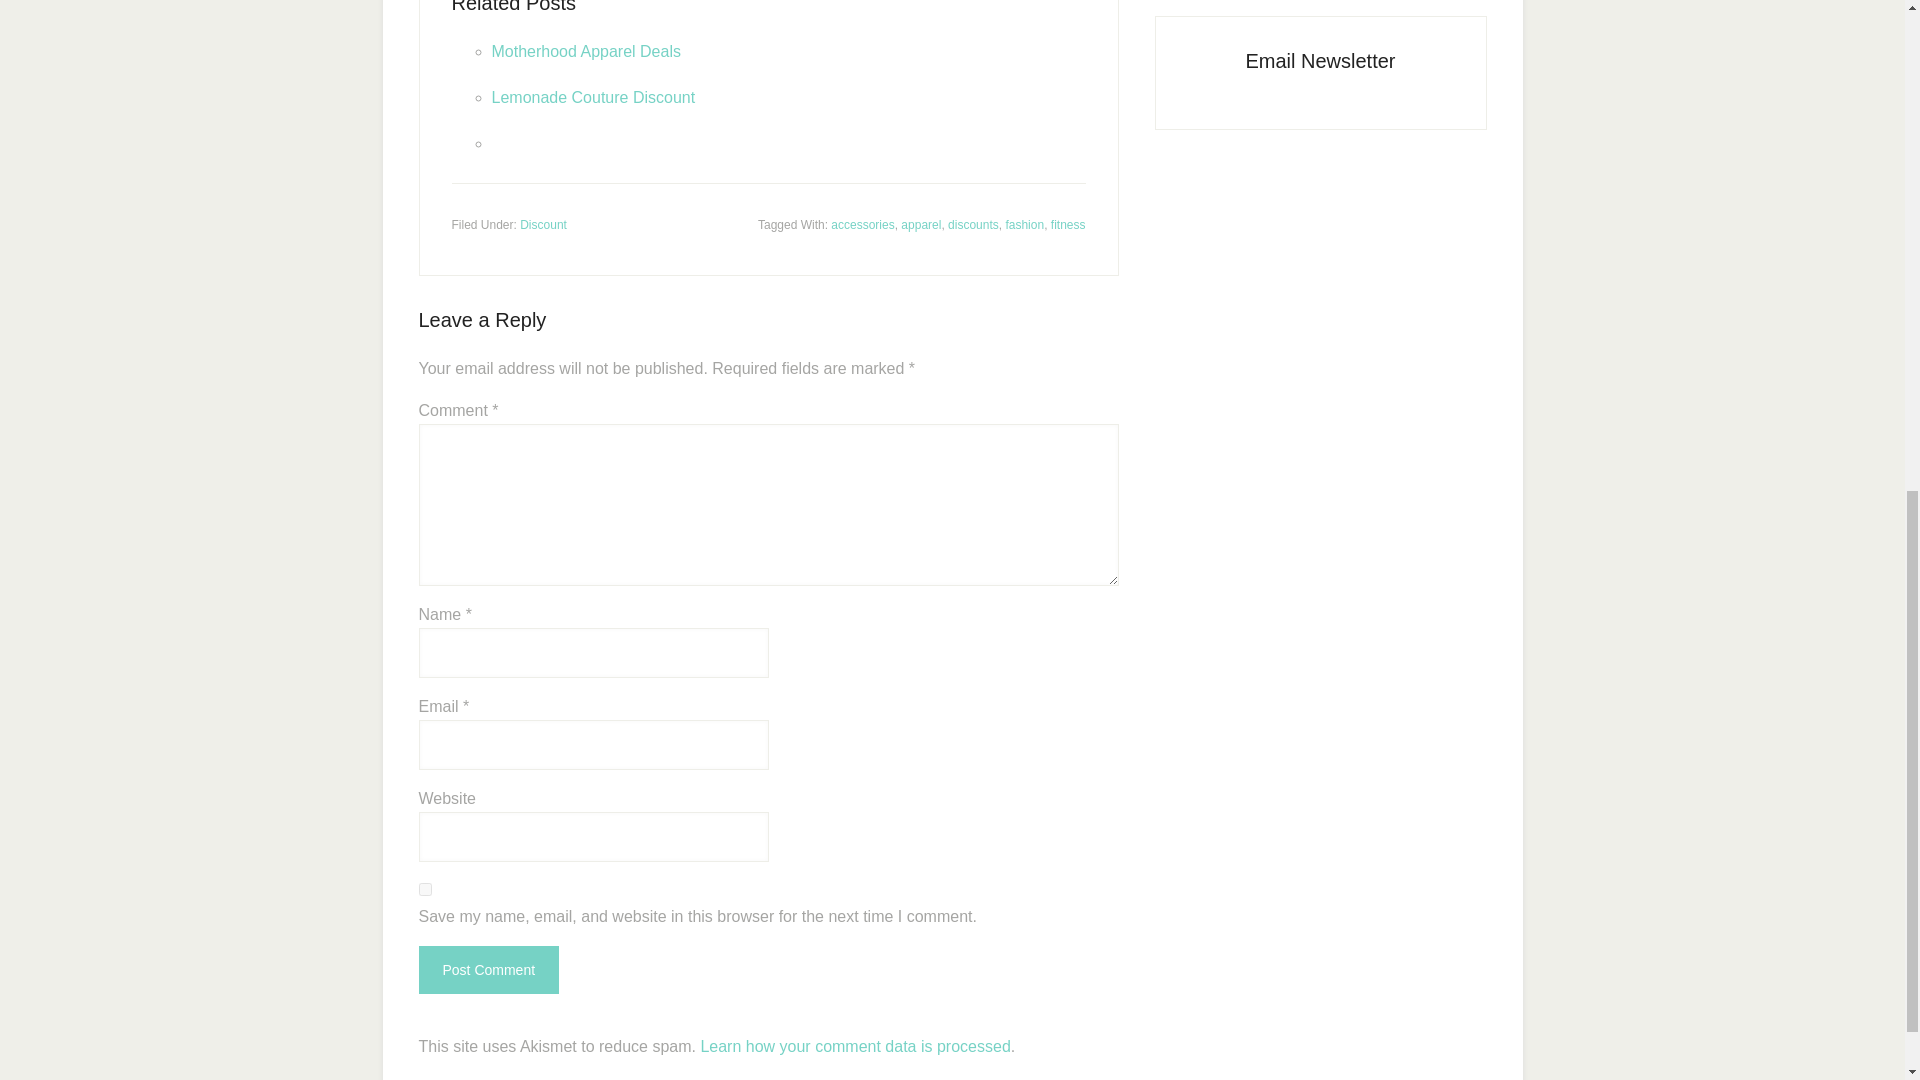 Image resolution: width=1920 pixels, height=1080 pixels. I want to click on Learn how your comment data is processed, so click(854, 1046).